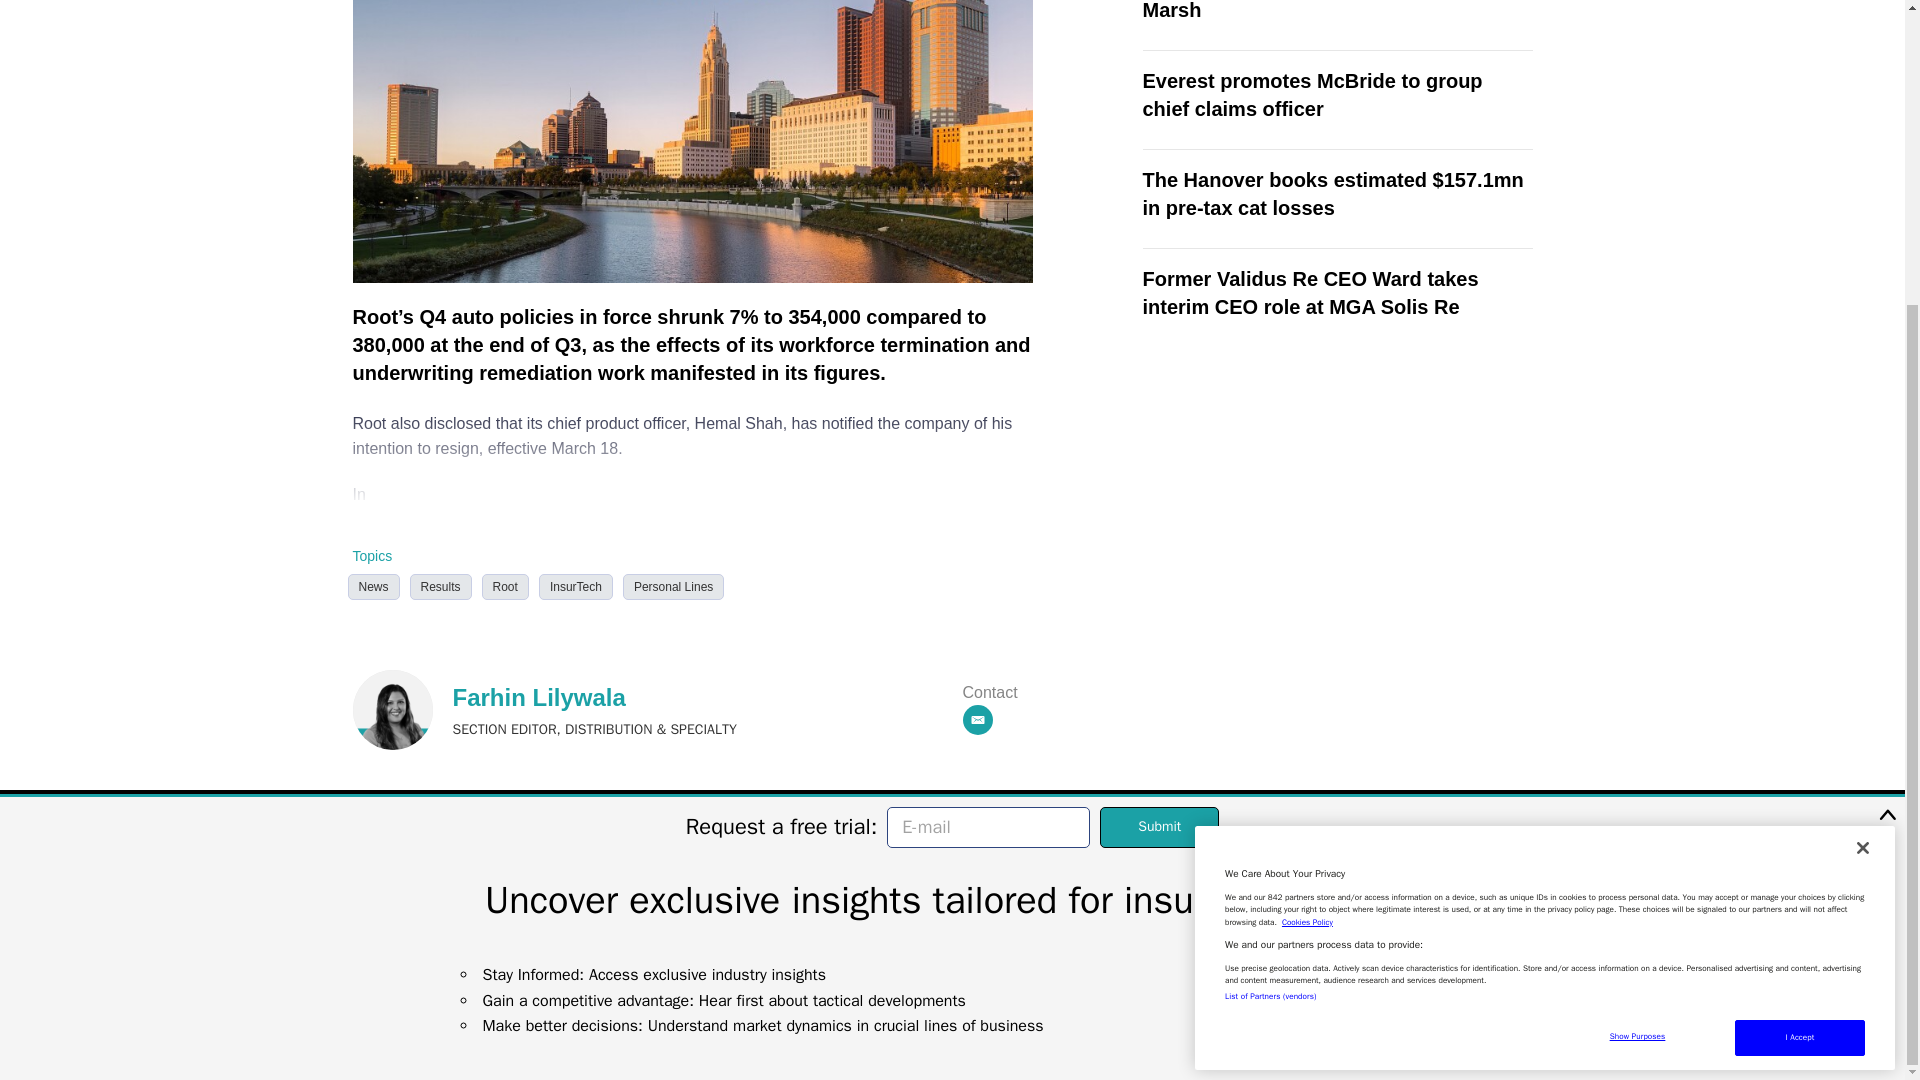 This screenshot has height=1080, width=1920. I want to click on Submit, so click(1160, 414).